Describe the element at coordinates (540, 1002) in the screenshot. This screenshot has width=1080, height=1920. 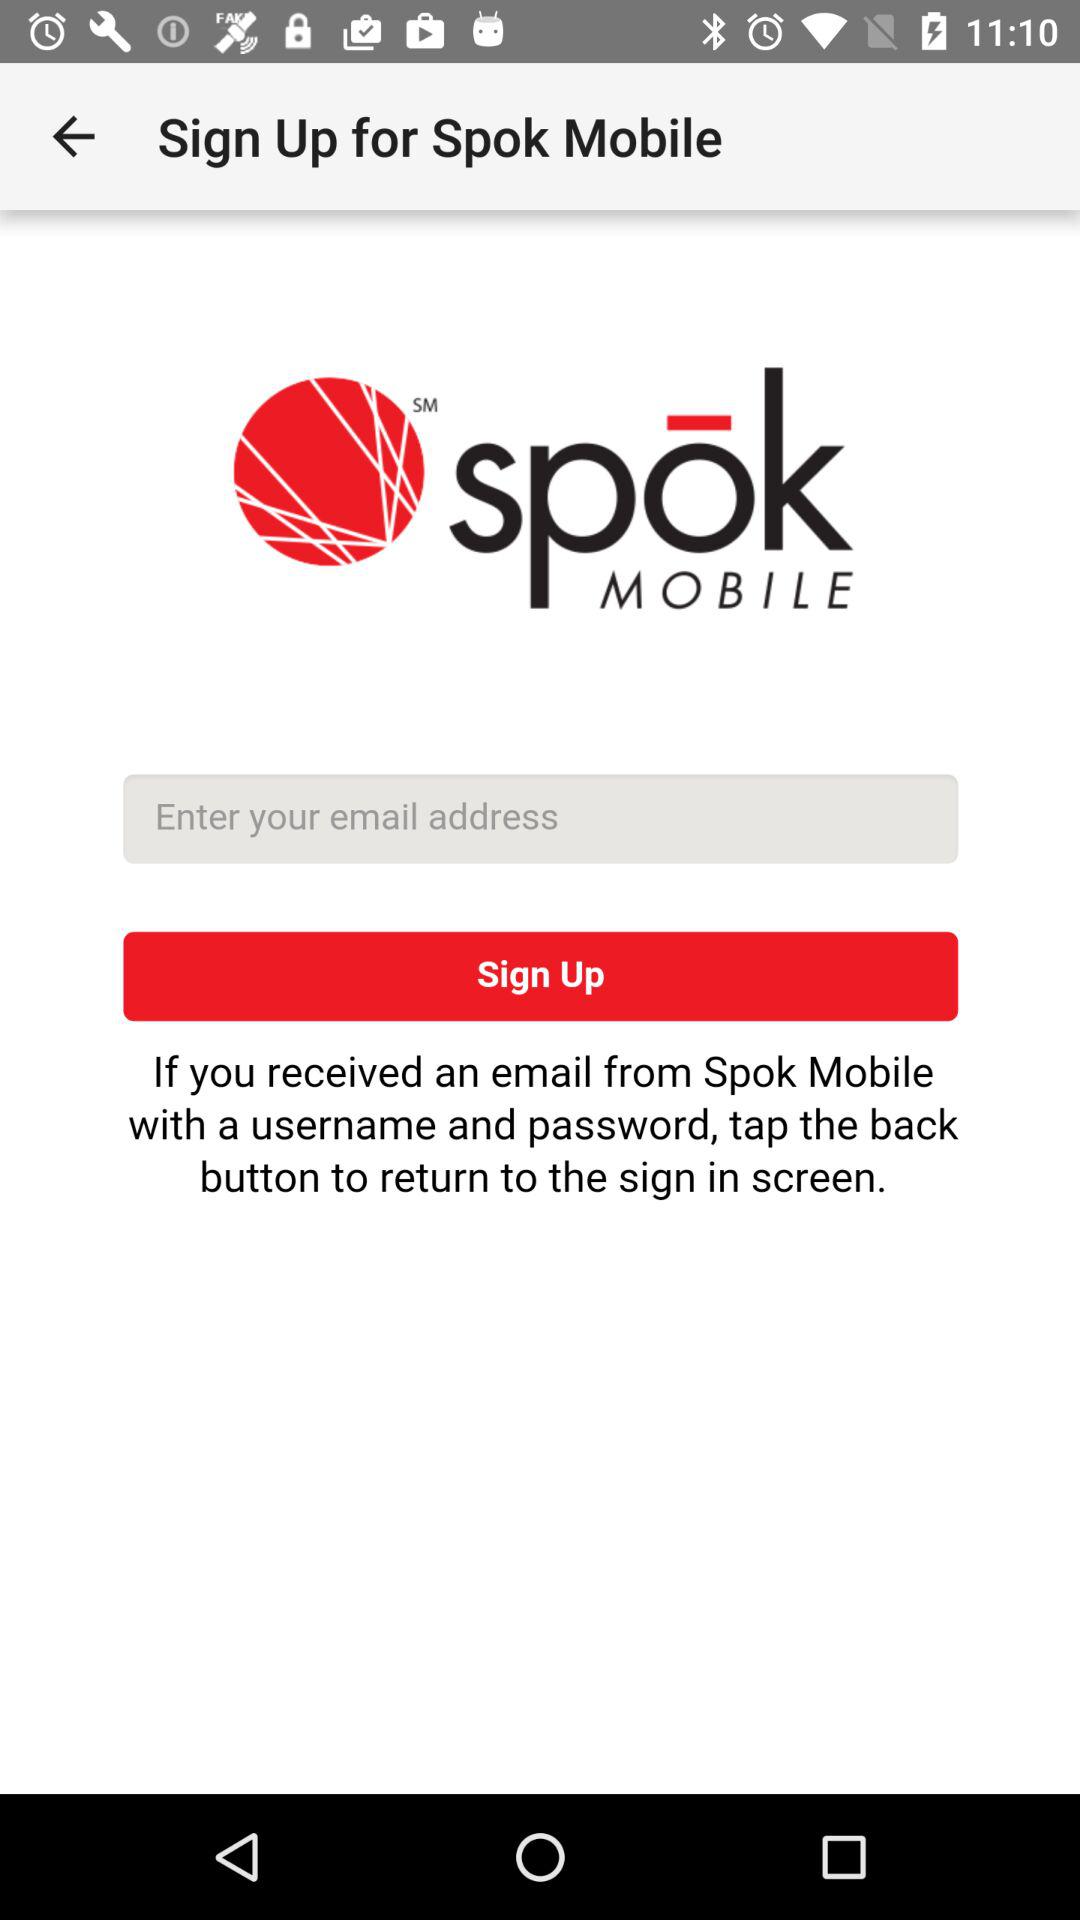
I see `login or sign up` at that location.